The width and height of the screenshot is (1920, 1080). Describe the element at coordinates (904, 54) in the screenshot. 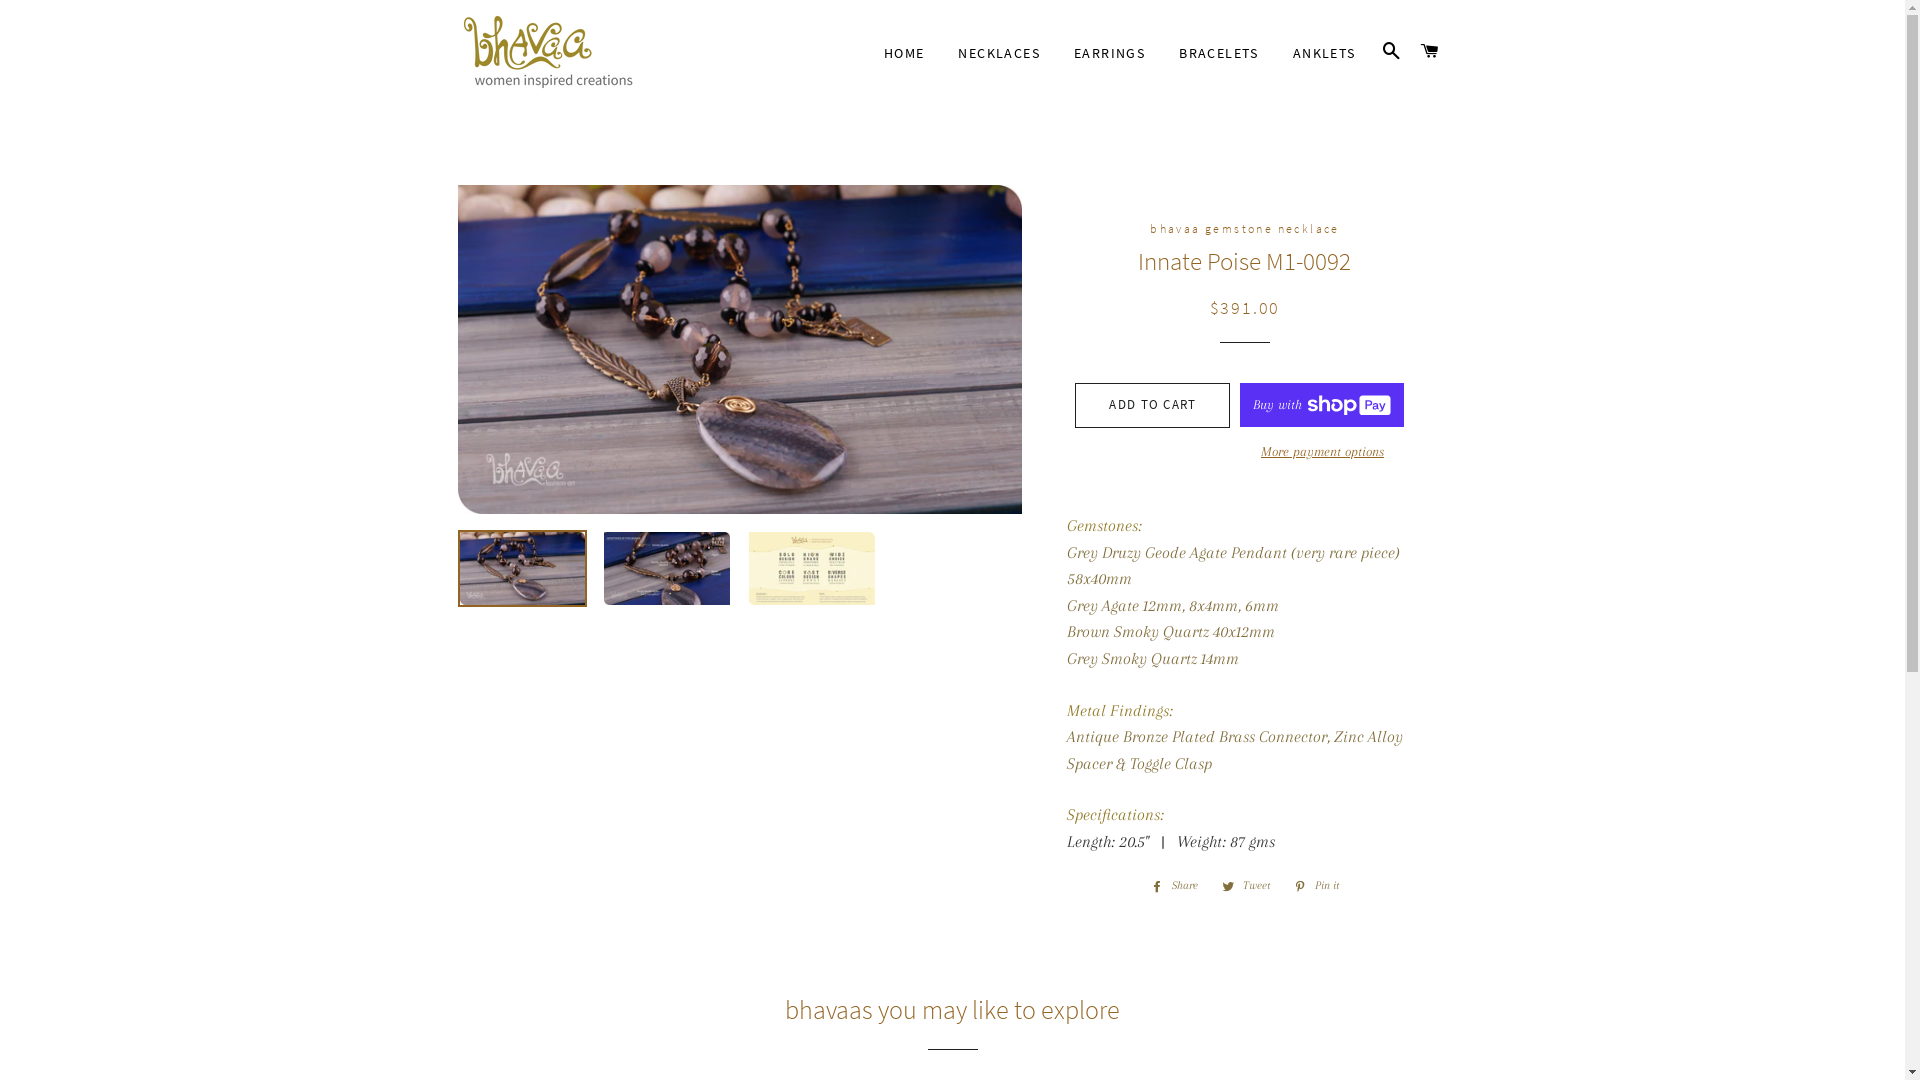

I see `HOME` at that location.